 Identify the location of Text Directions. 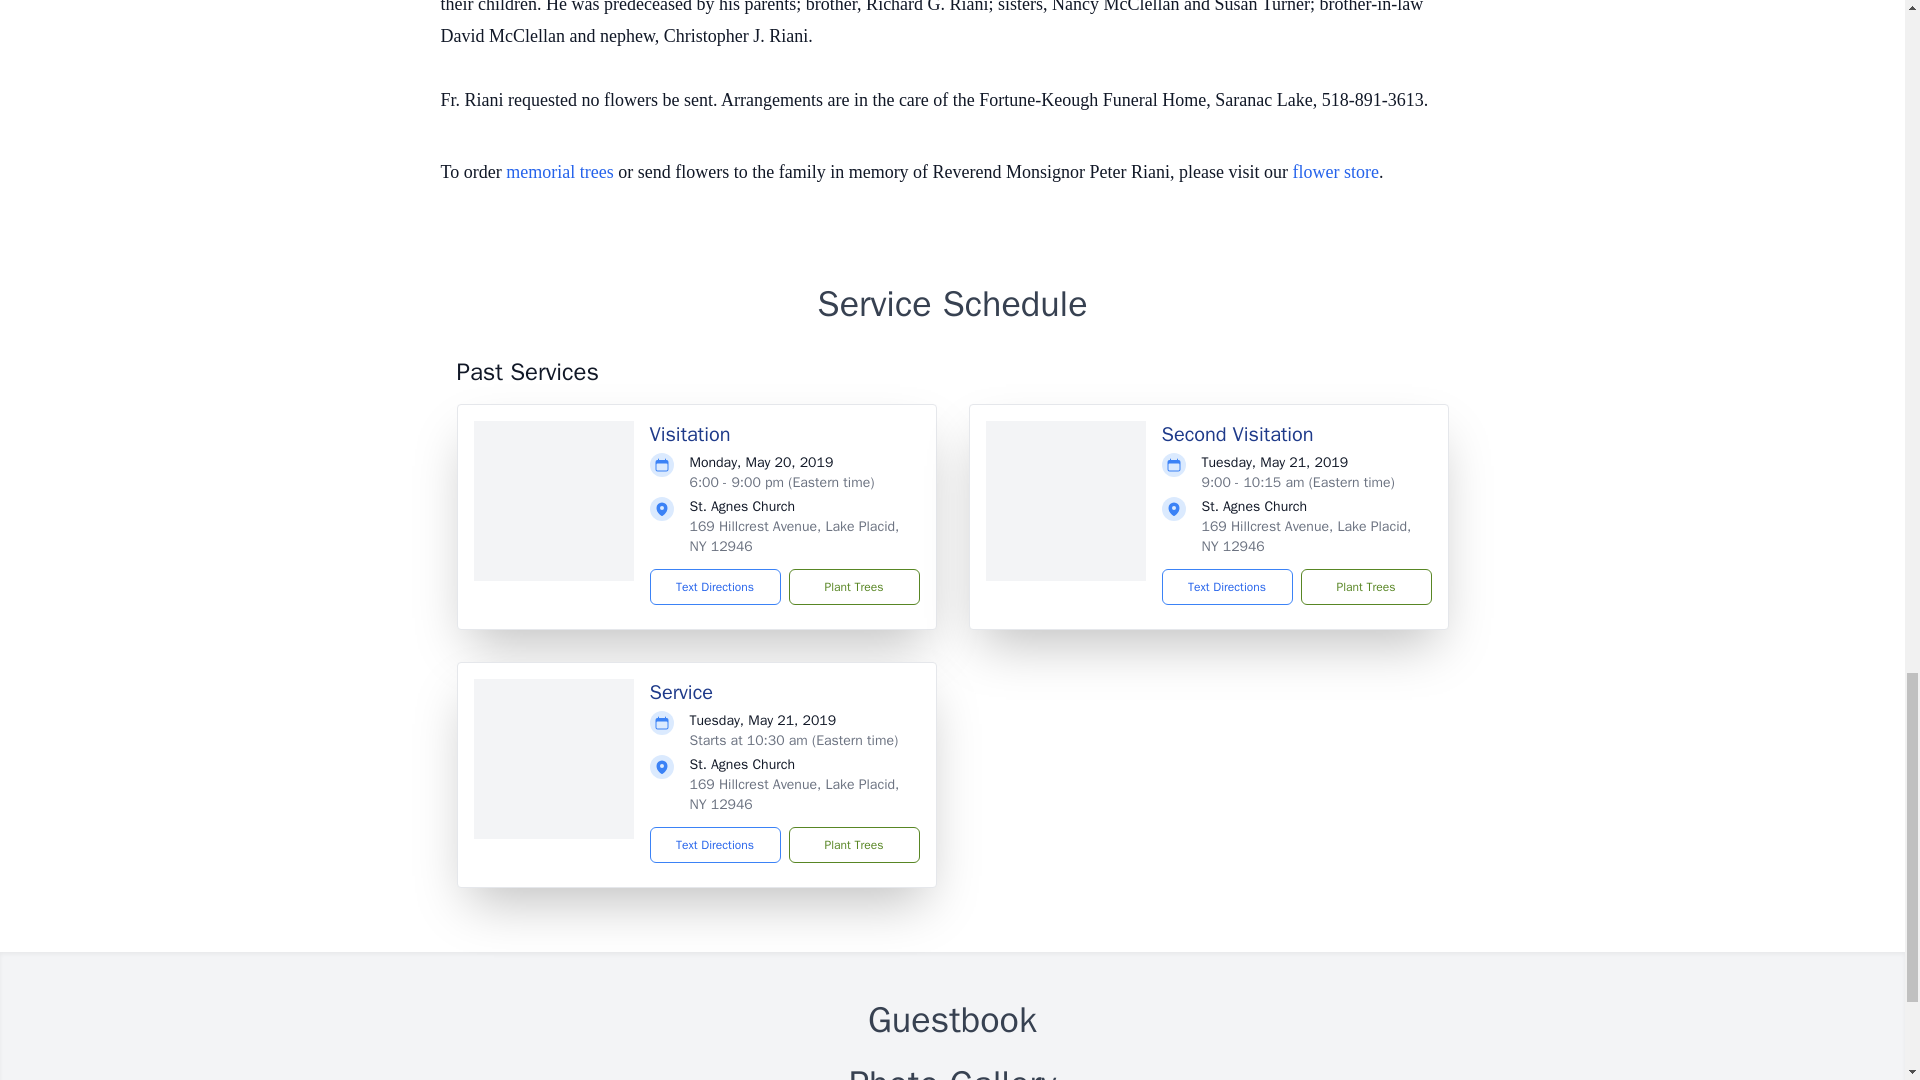
(1226, 586).